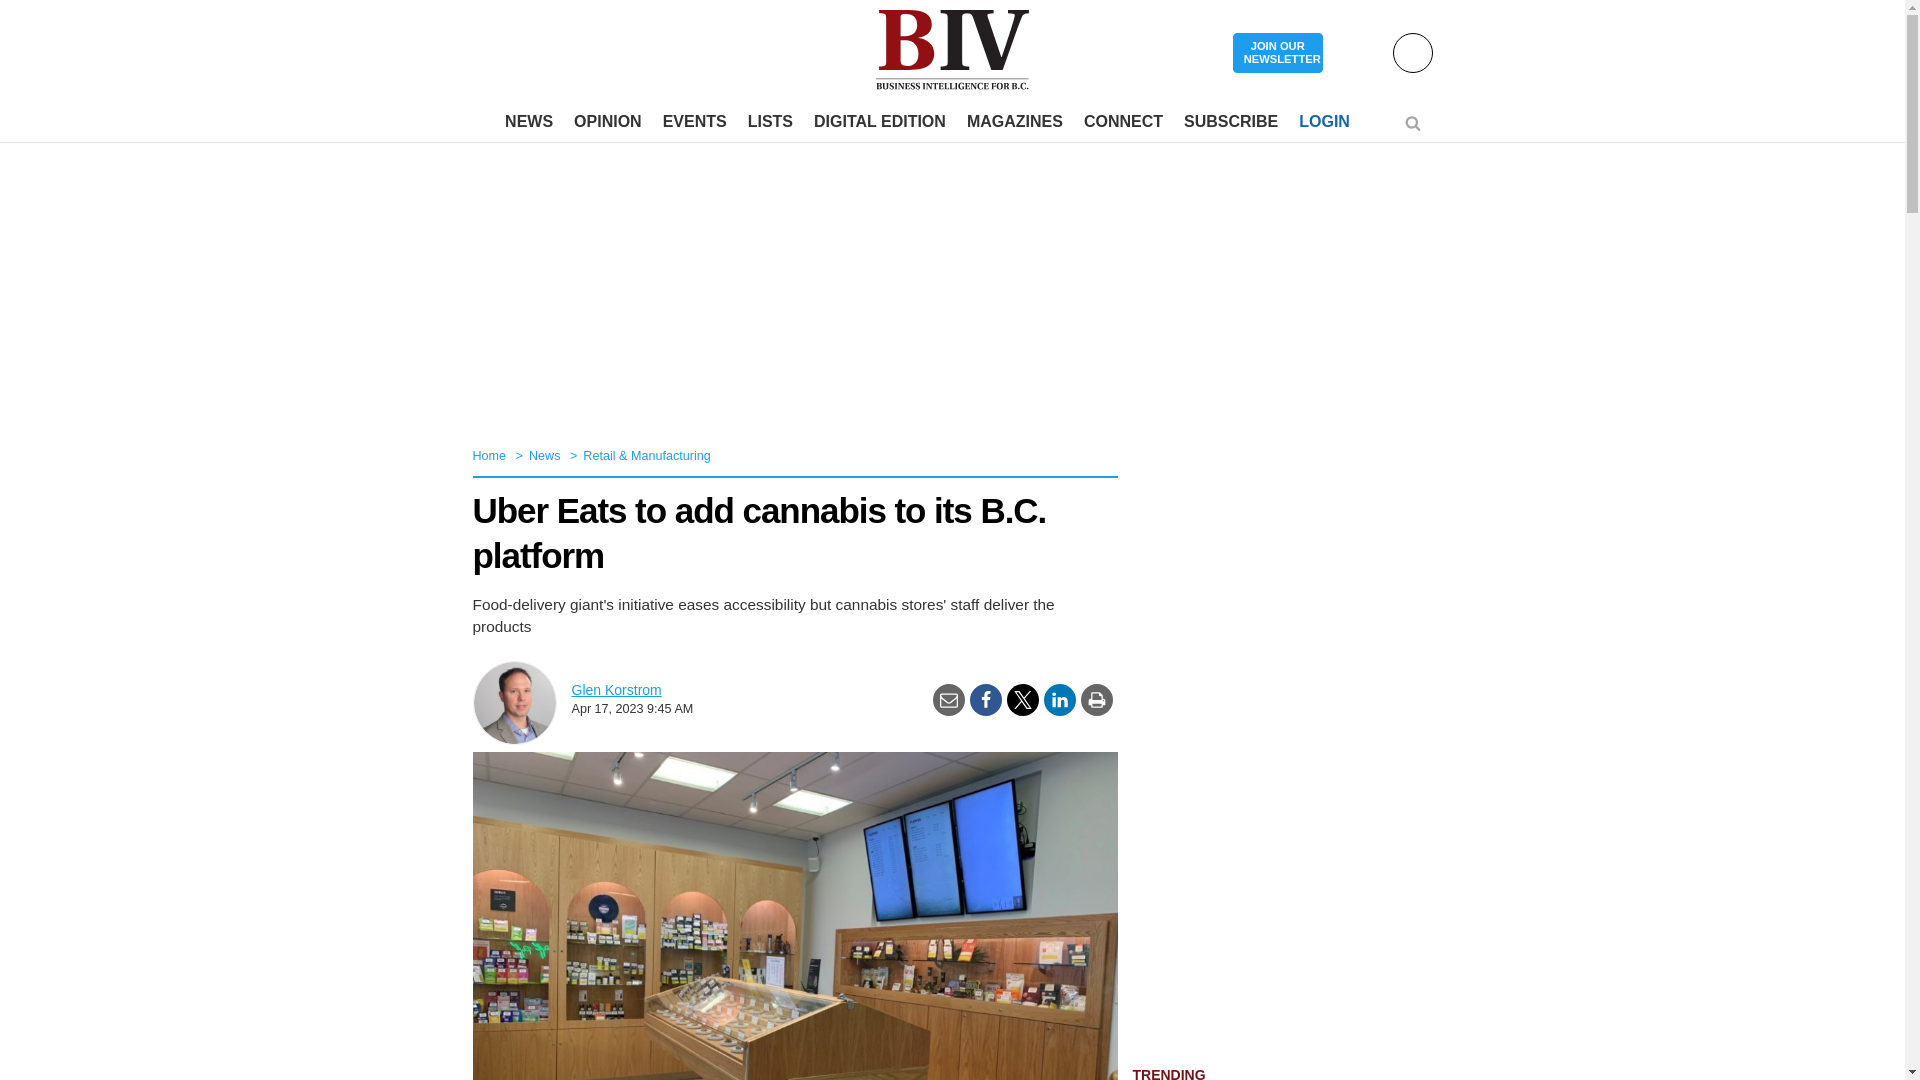  Describe the element at coordinates (880, 122) in the screenshot. I see `DIGITAL EDITION` at that location.